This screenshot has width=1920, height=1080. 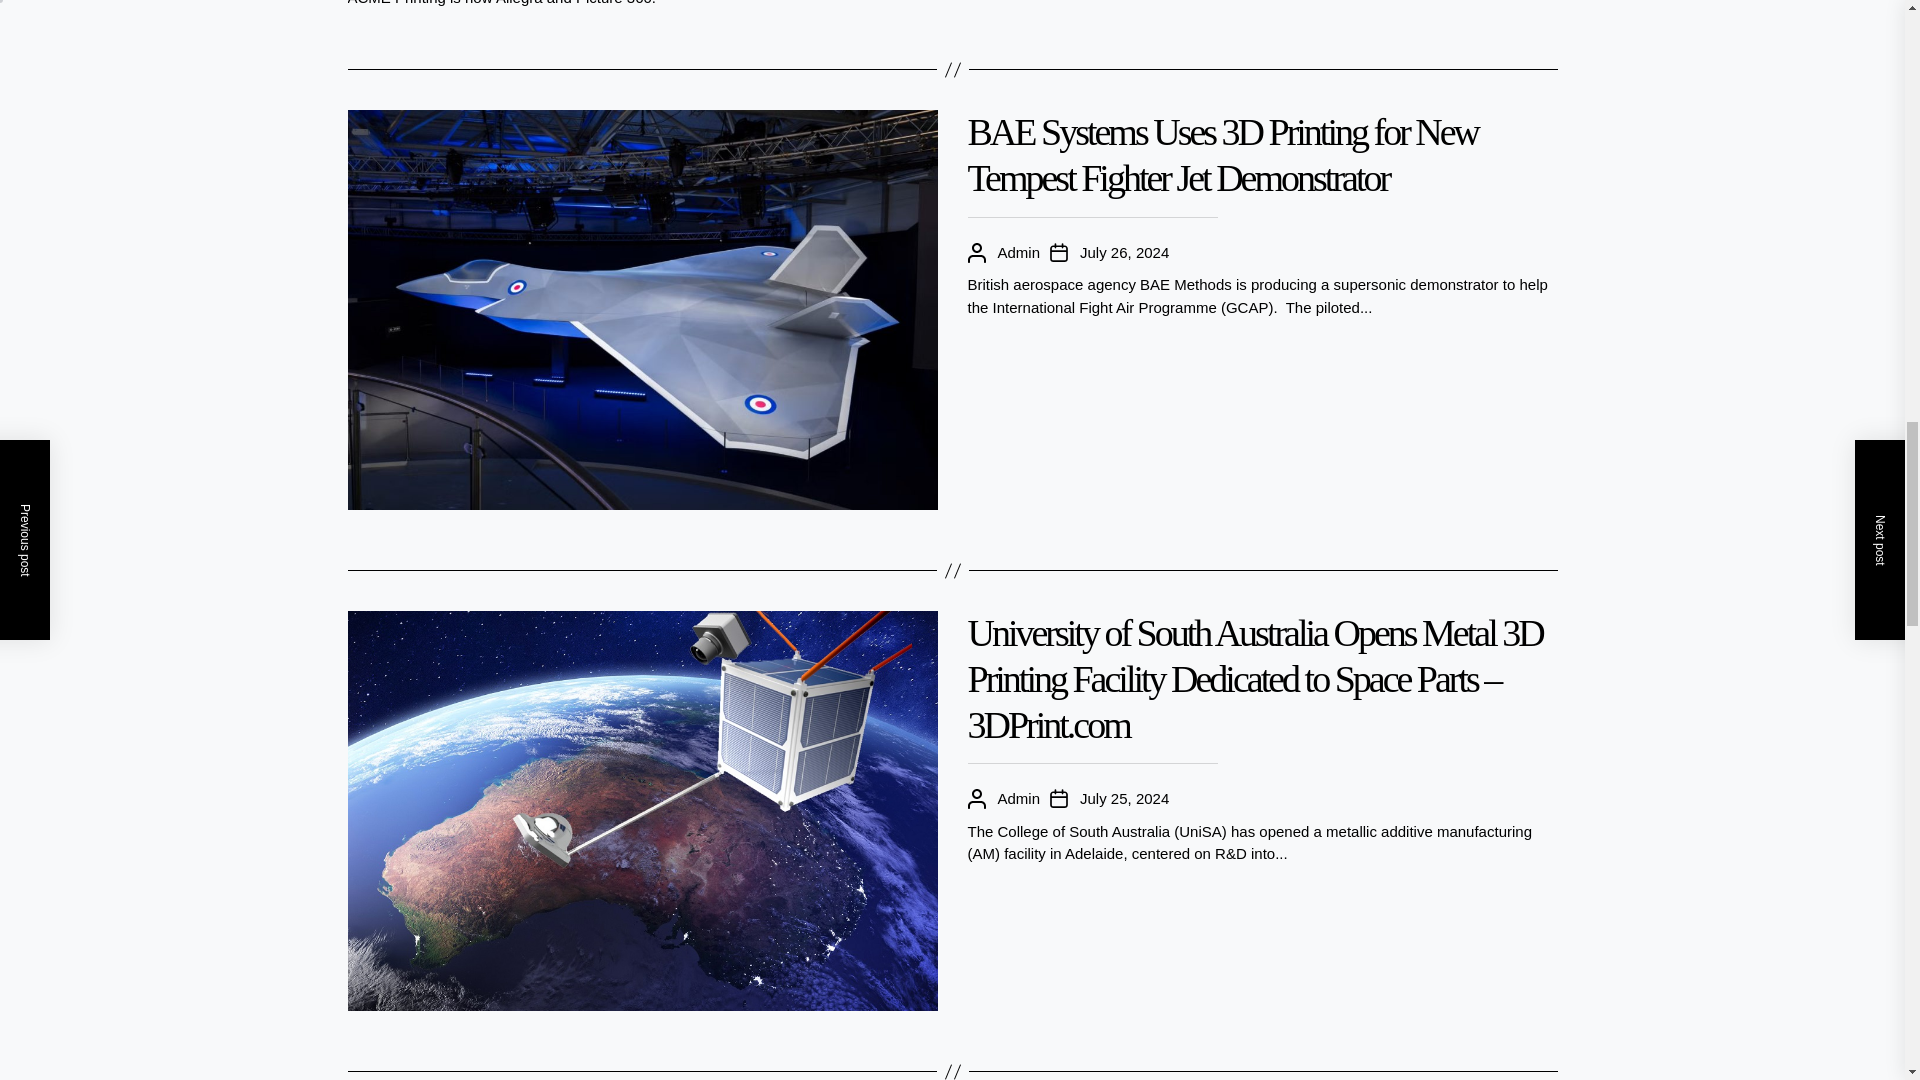 I want to click on July 26, 2024, so click(x=1124, y=252).